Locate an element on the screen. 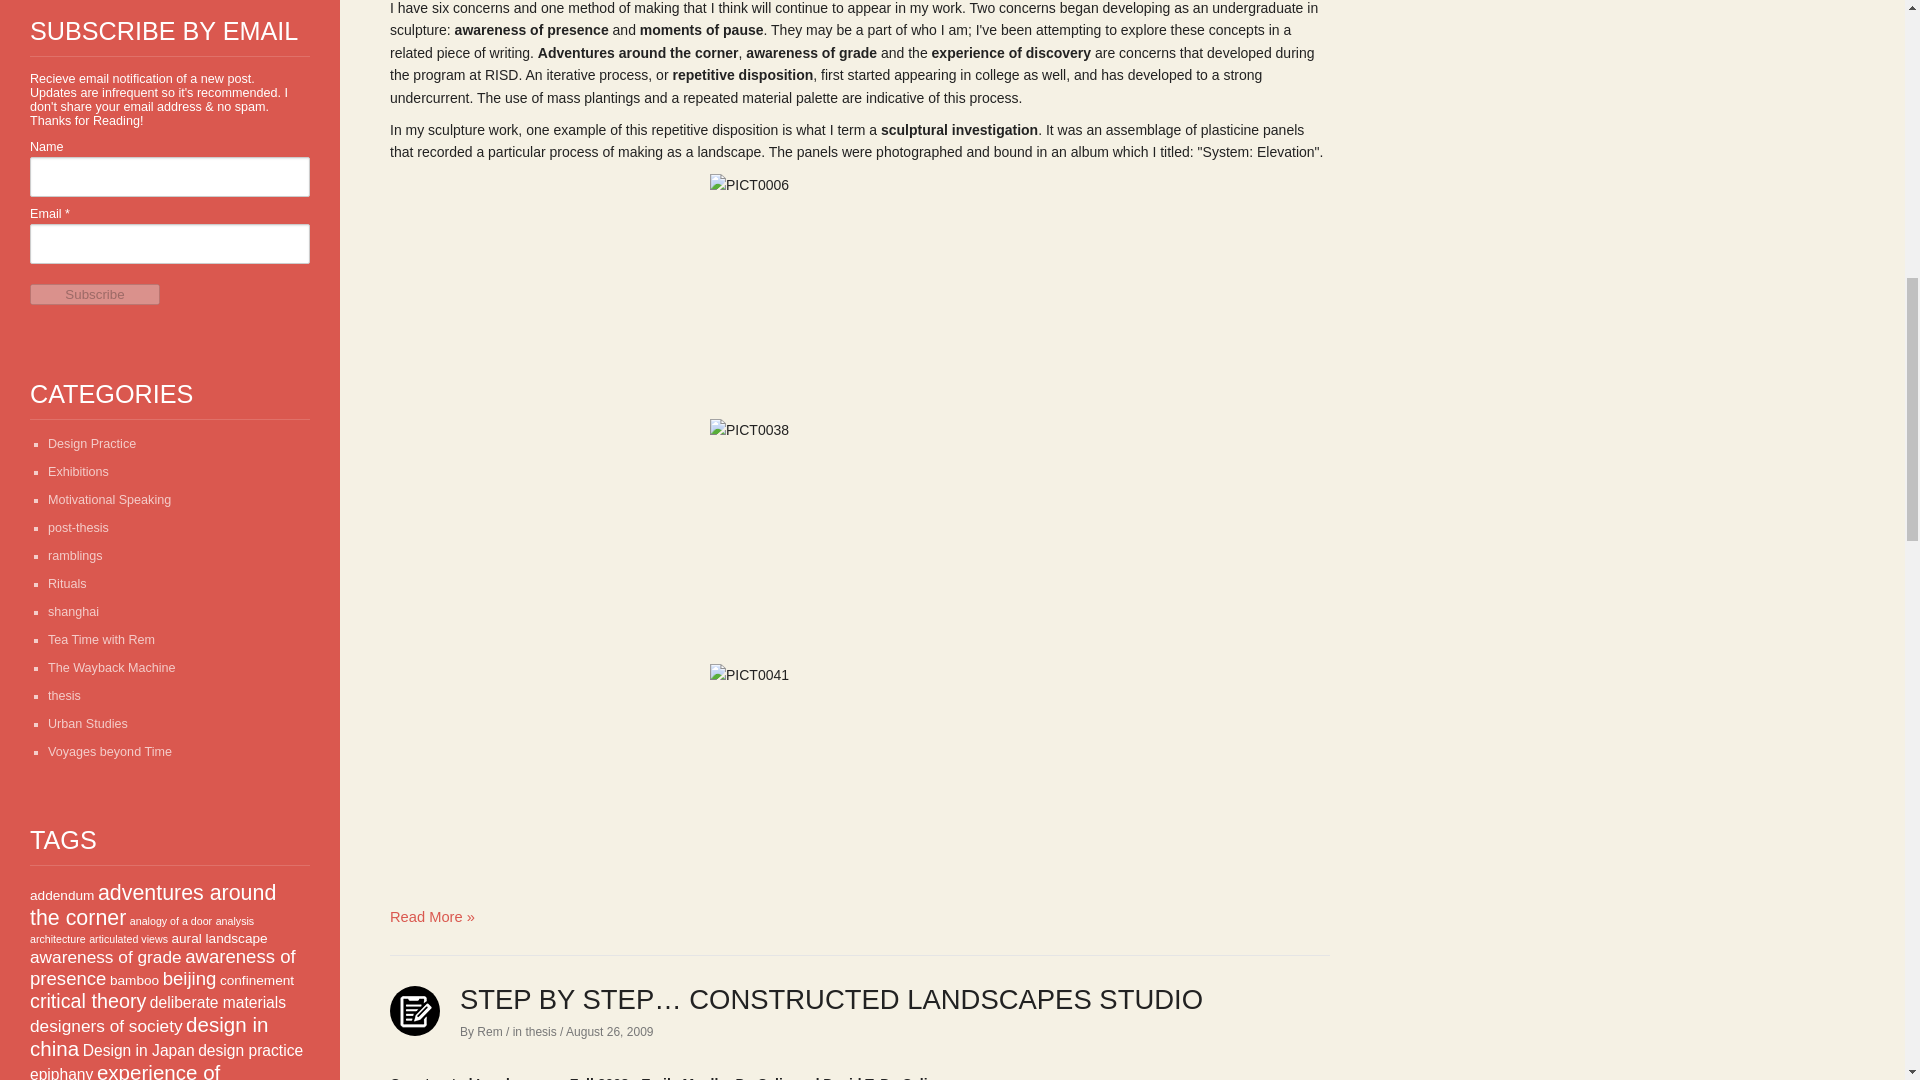 Image resolution: width=1920 pixels, height=1080 pixels. addendum is located at coordinates (62, 894).